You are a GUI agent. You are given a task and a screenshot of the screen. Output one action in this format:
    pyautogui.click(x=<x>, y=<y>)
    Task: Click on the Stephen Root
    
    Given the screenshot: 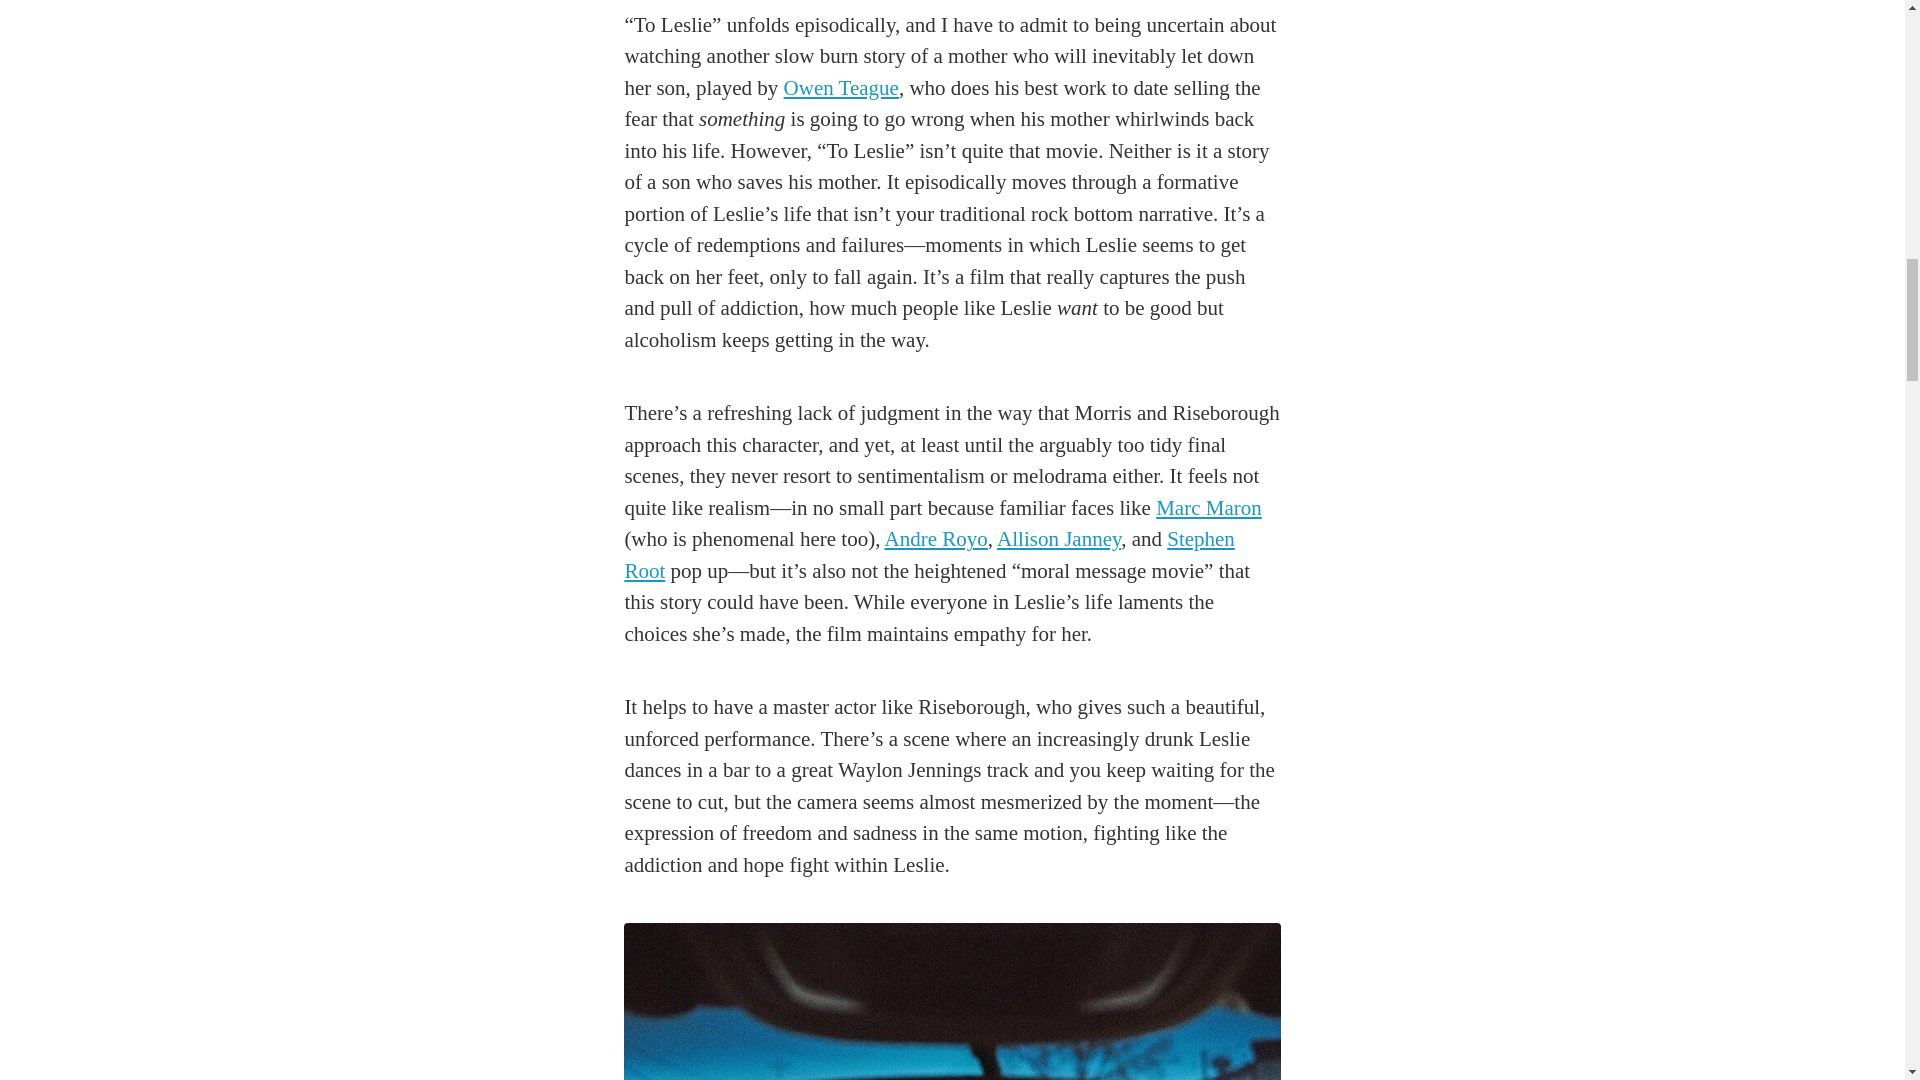 What is the action you would take?
    pyautogui.click(x=929, y=555)
    